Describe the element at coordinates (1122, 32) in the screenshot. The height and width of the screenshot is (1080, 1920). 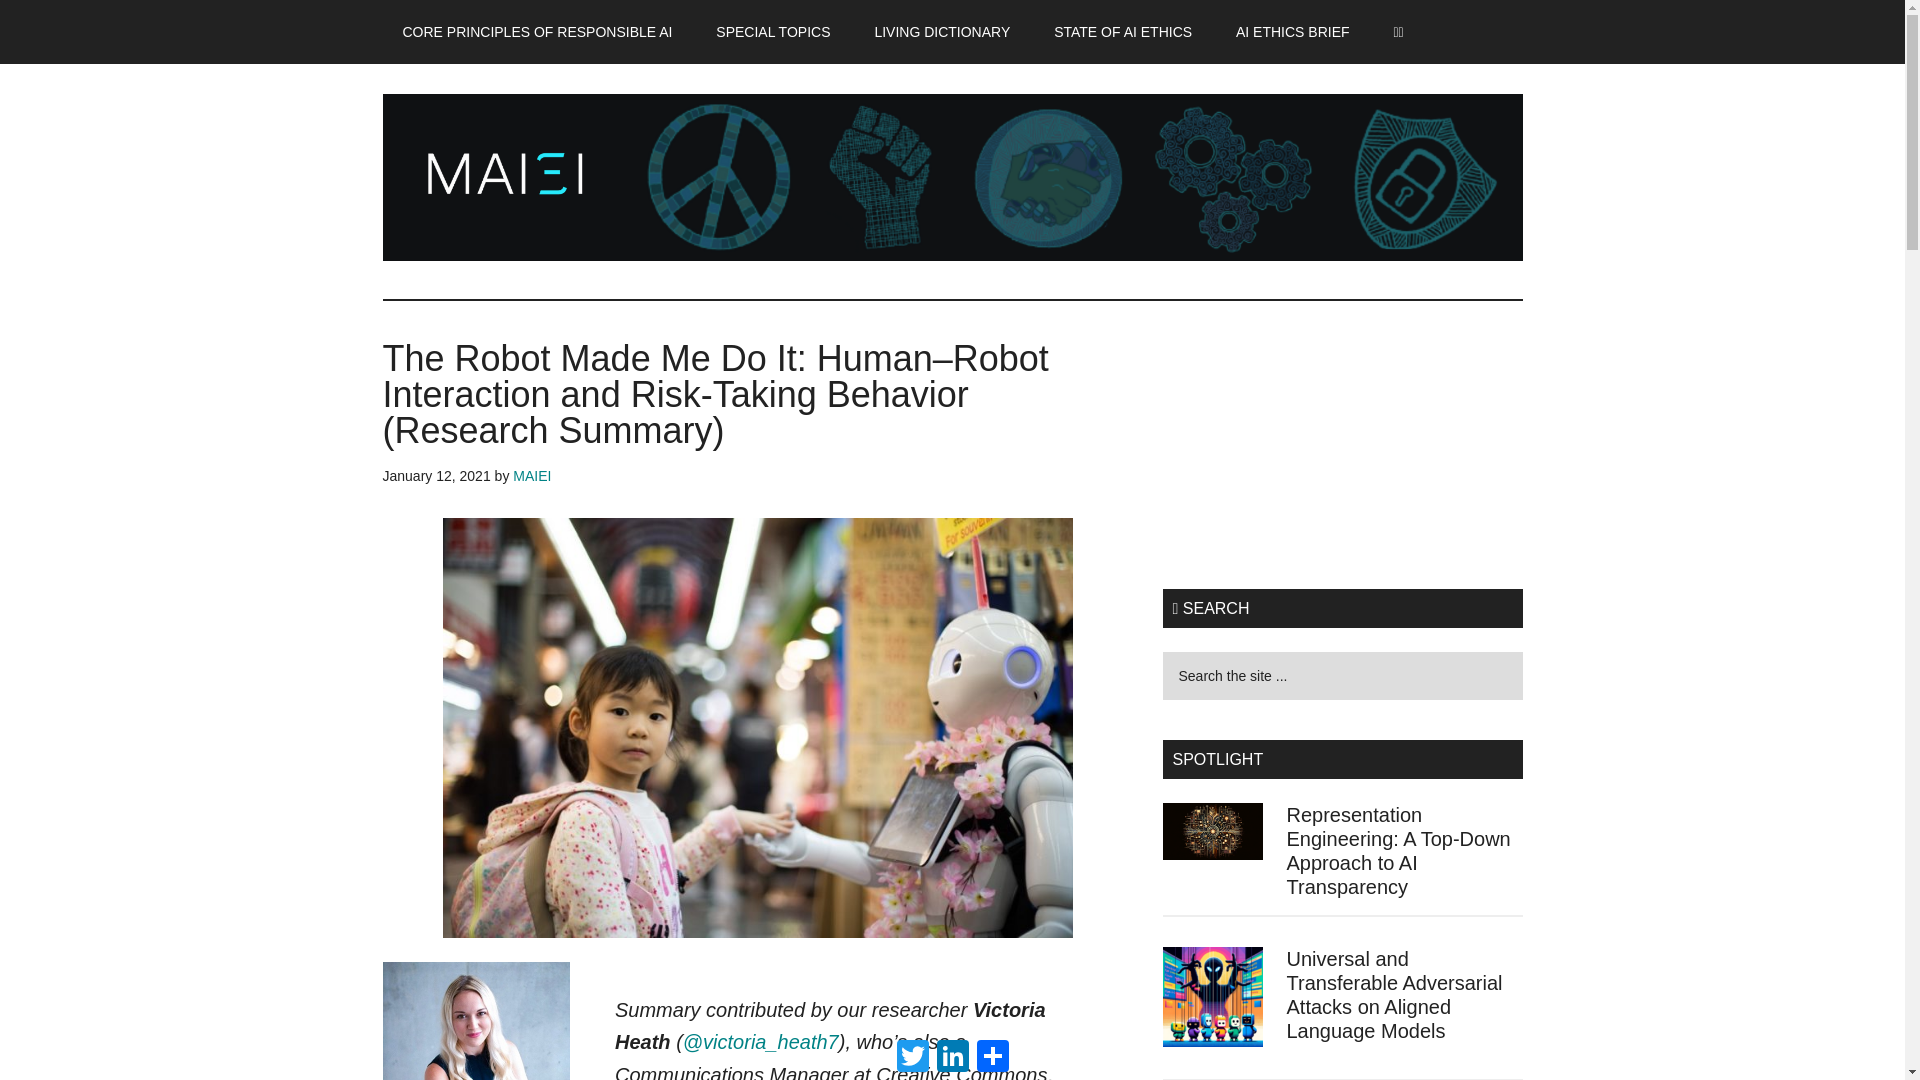
I see `STATE OF AI ETHICS` at that location.